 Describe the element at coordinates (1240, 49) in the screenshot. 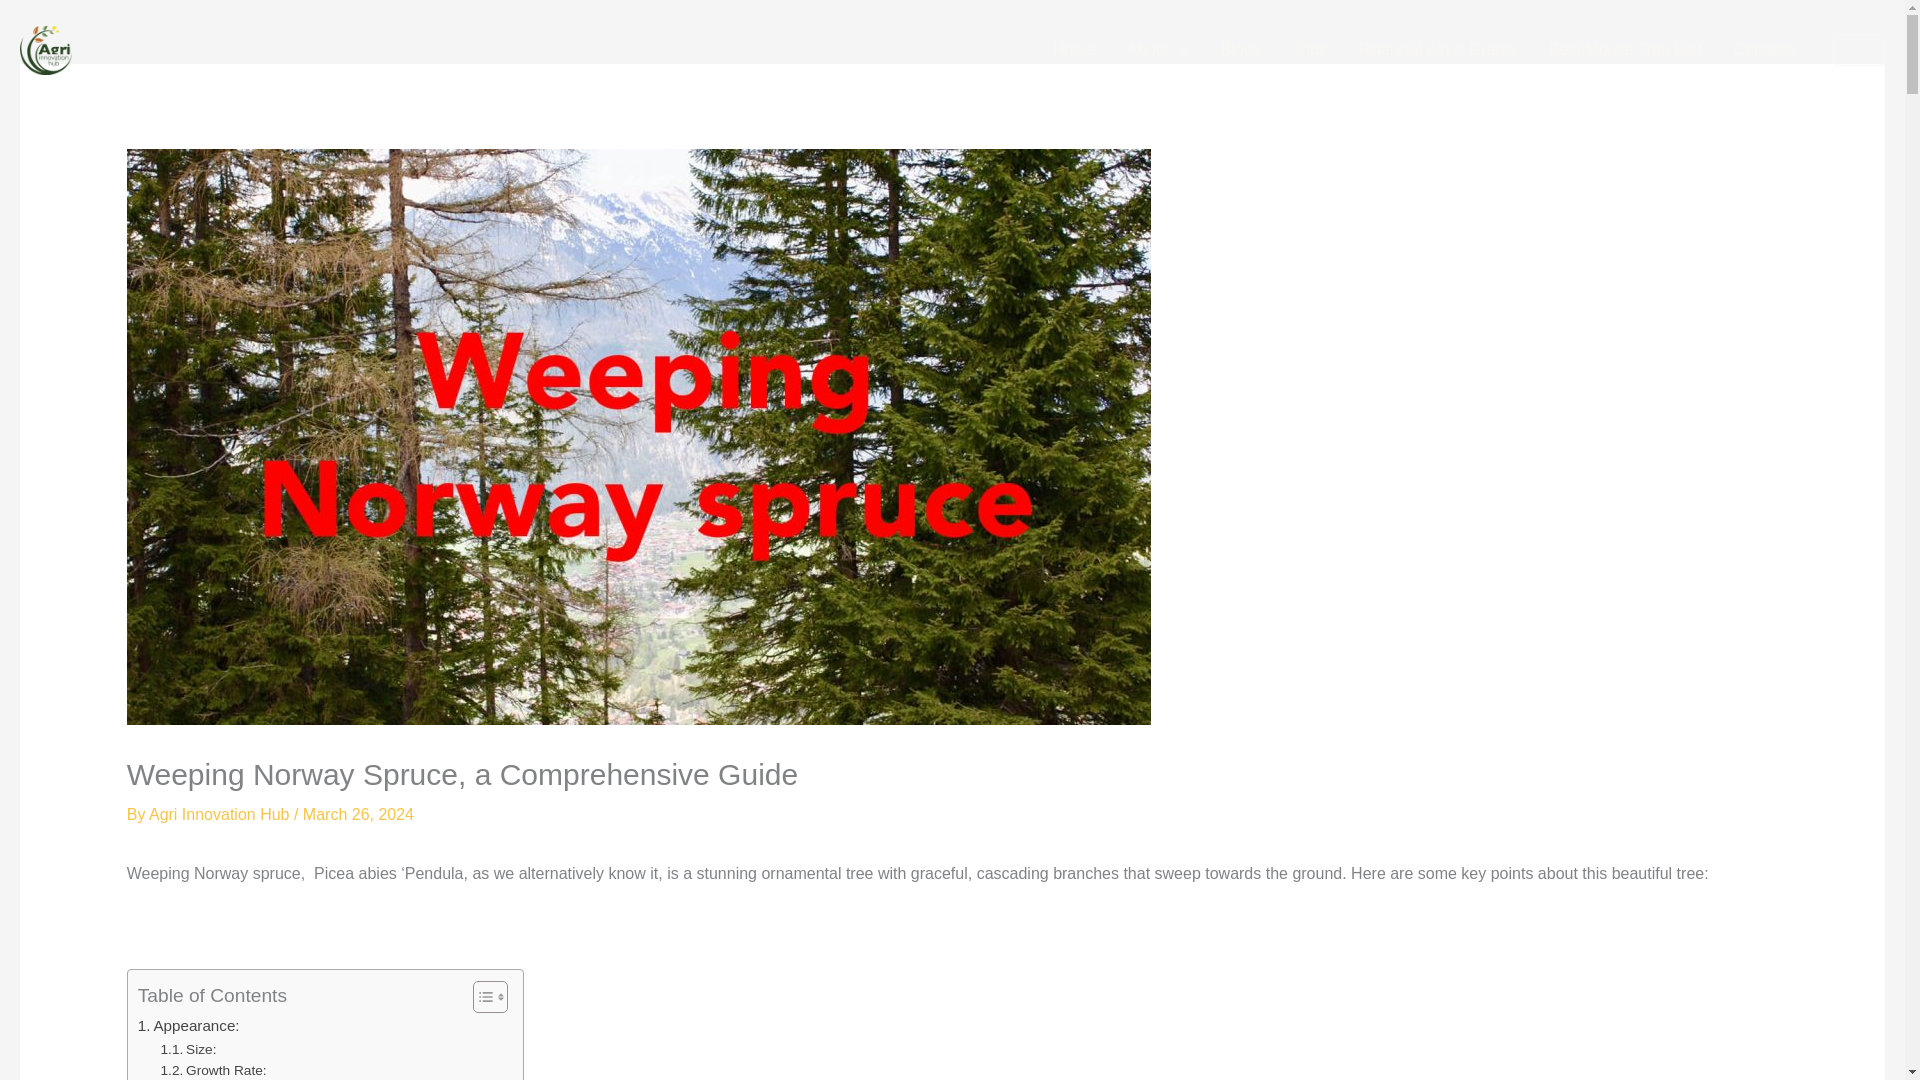

I see `Blogs` at that location.